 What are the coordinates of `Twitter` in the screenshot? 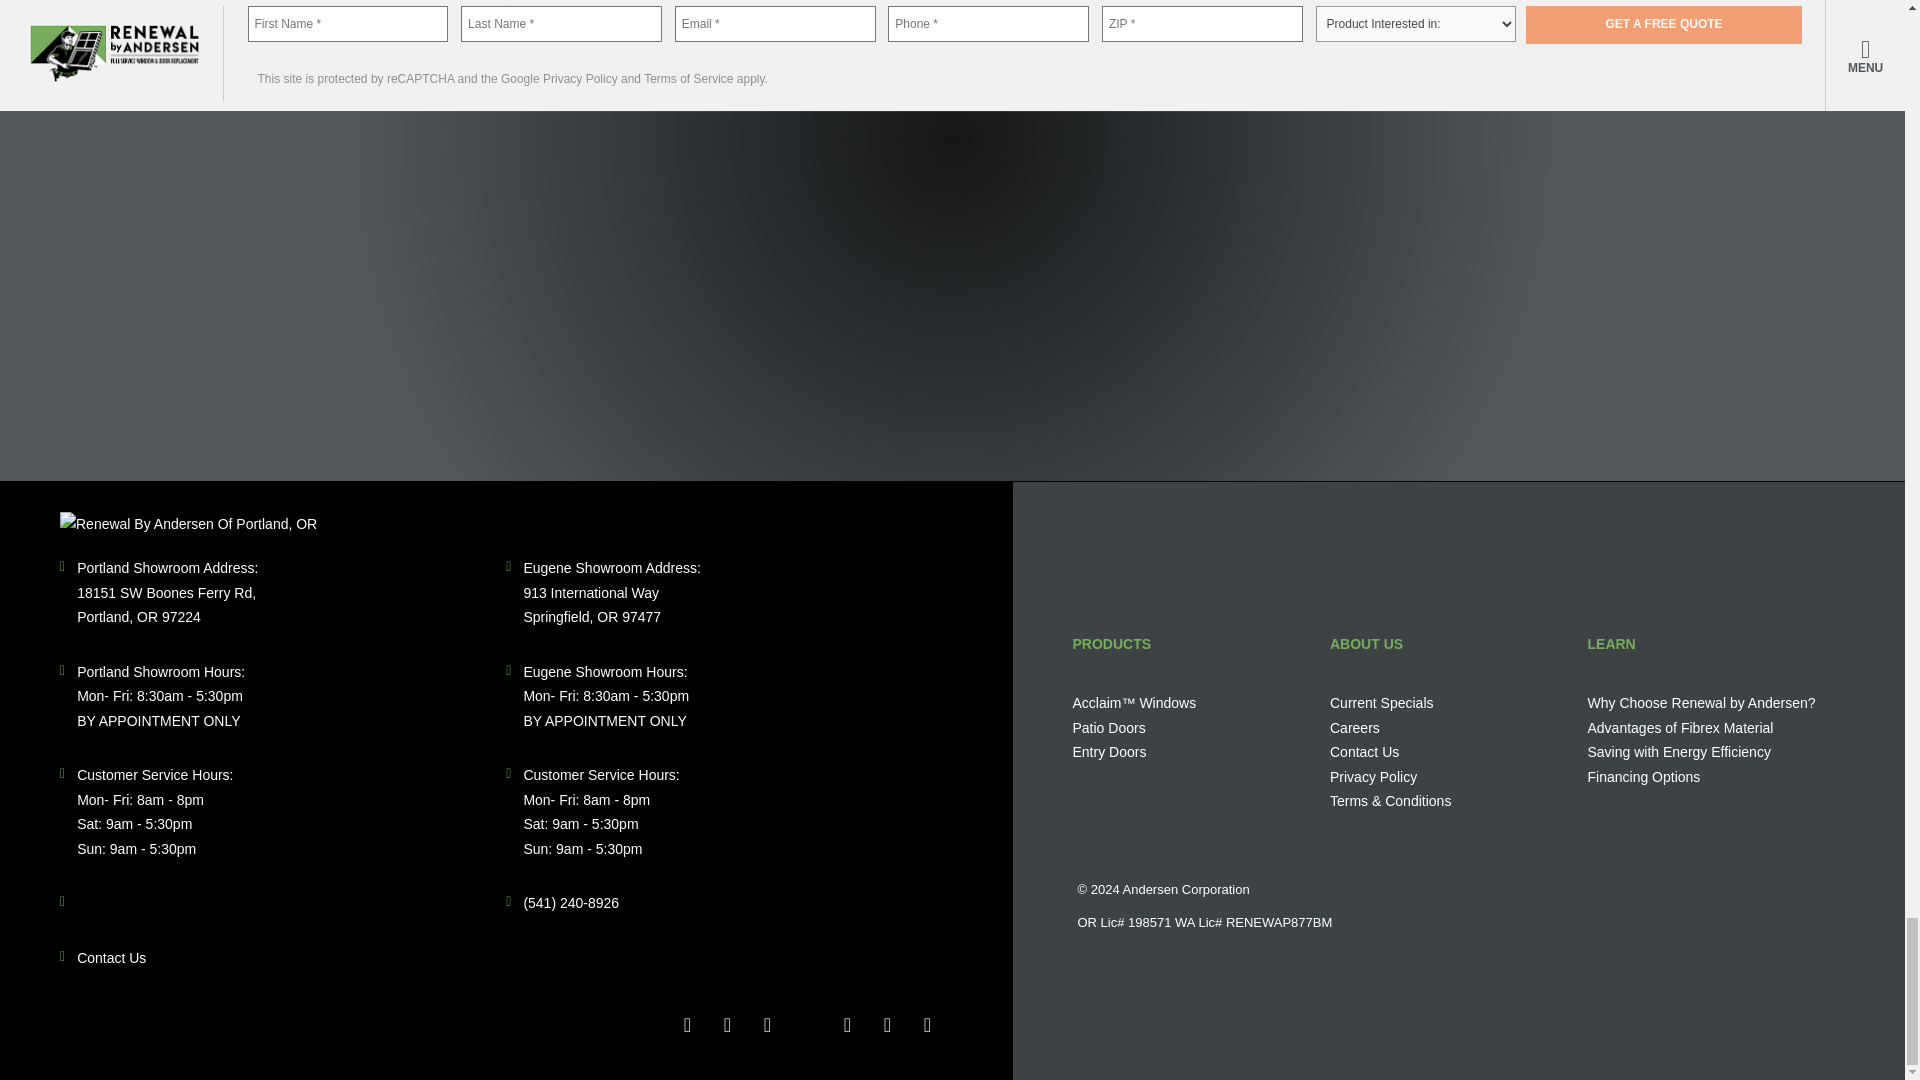 It's located at (727, 1024).